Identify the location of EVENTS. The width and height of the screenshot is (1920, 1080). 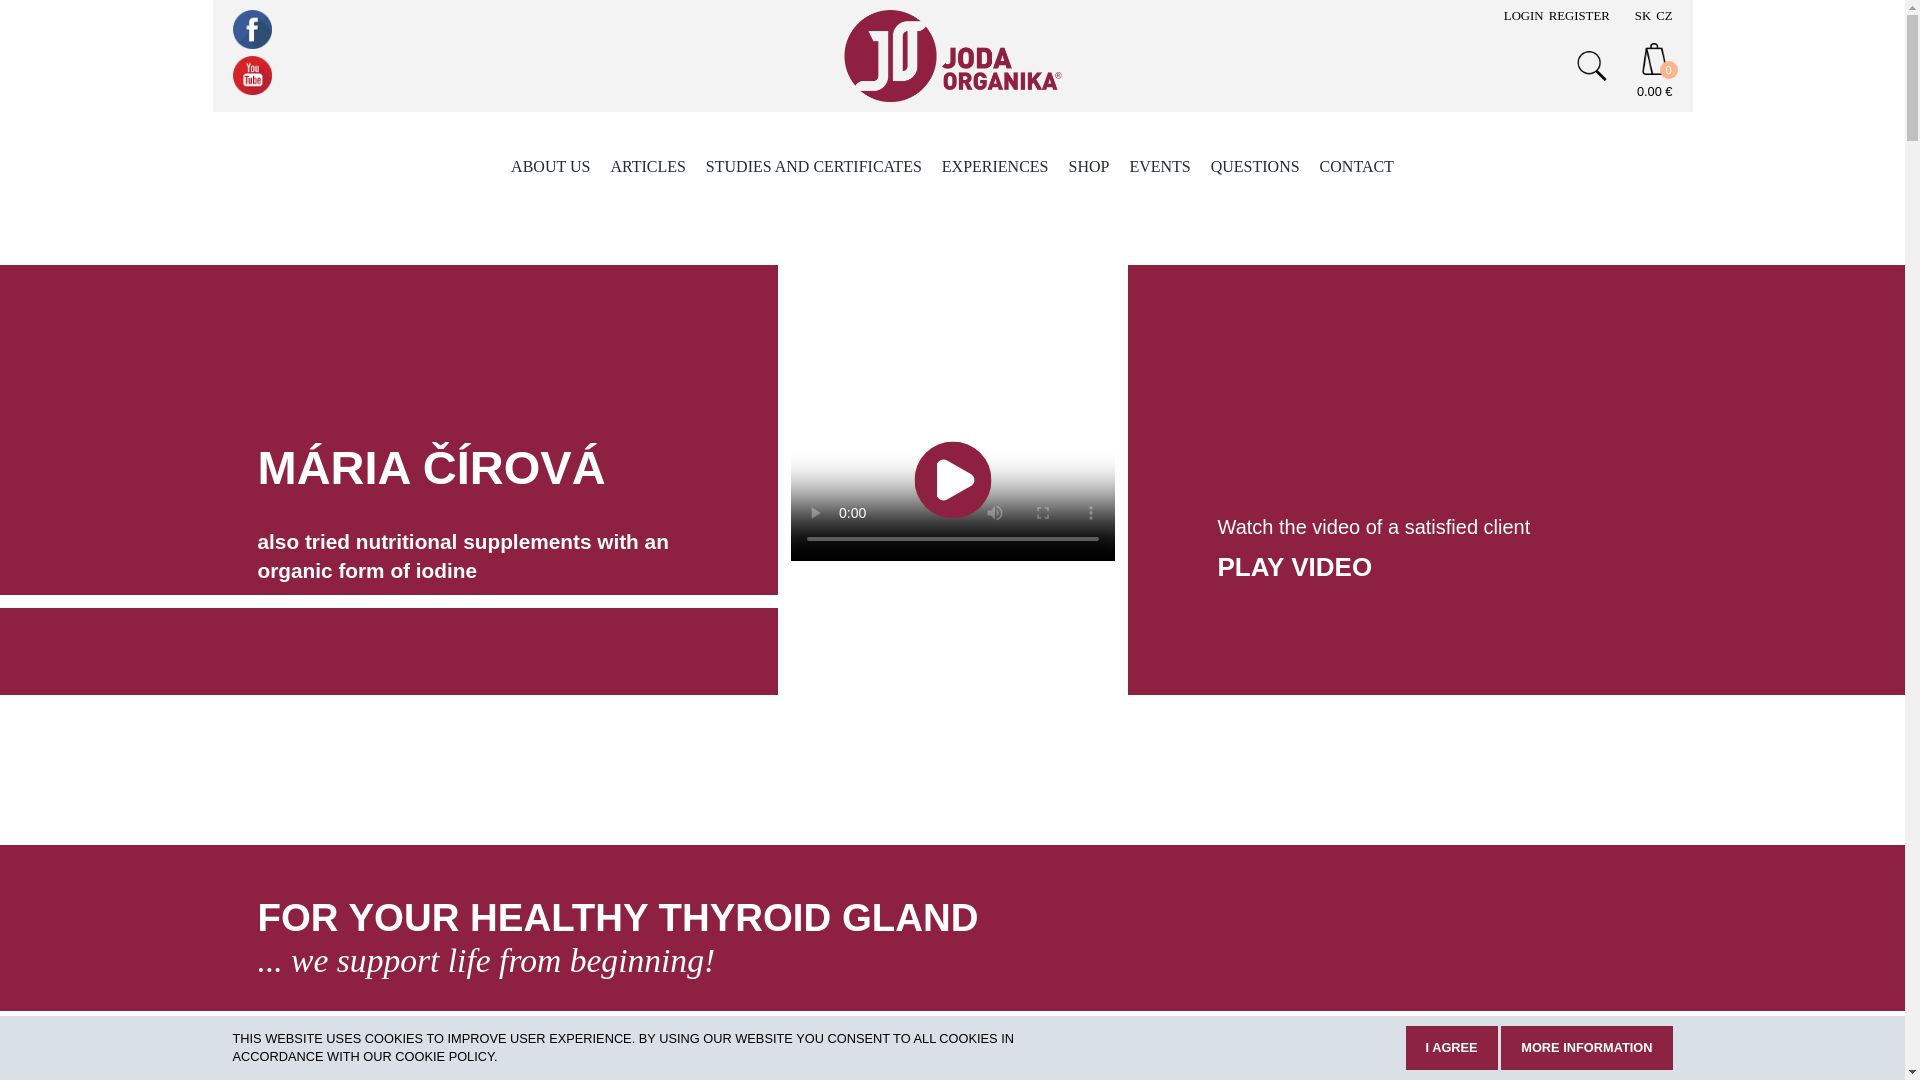
(1159, 166).